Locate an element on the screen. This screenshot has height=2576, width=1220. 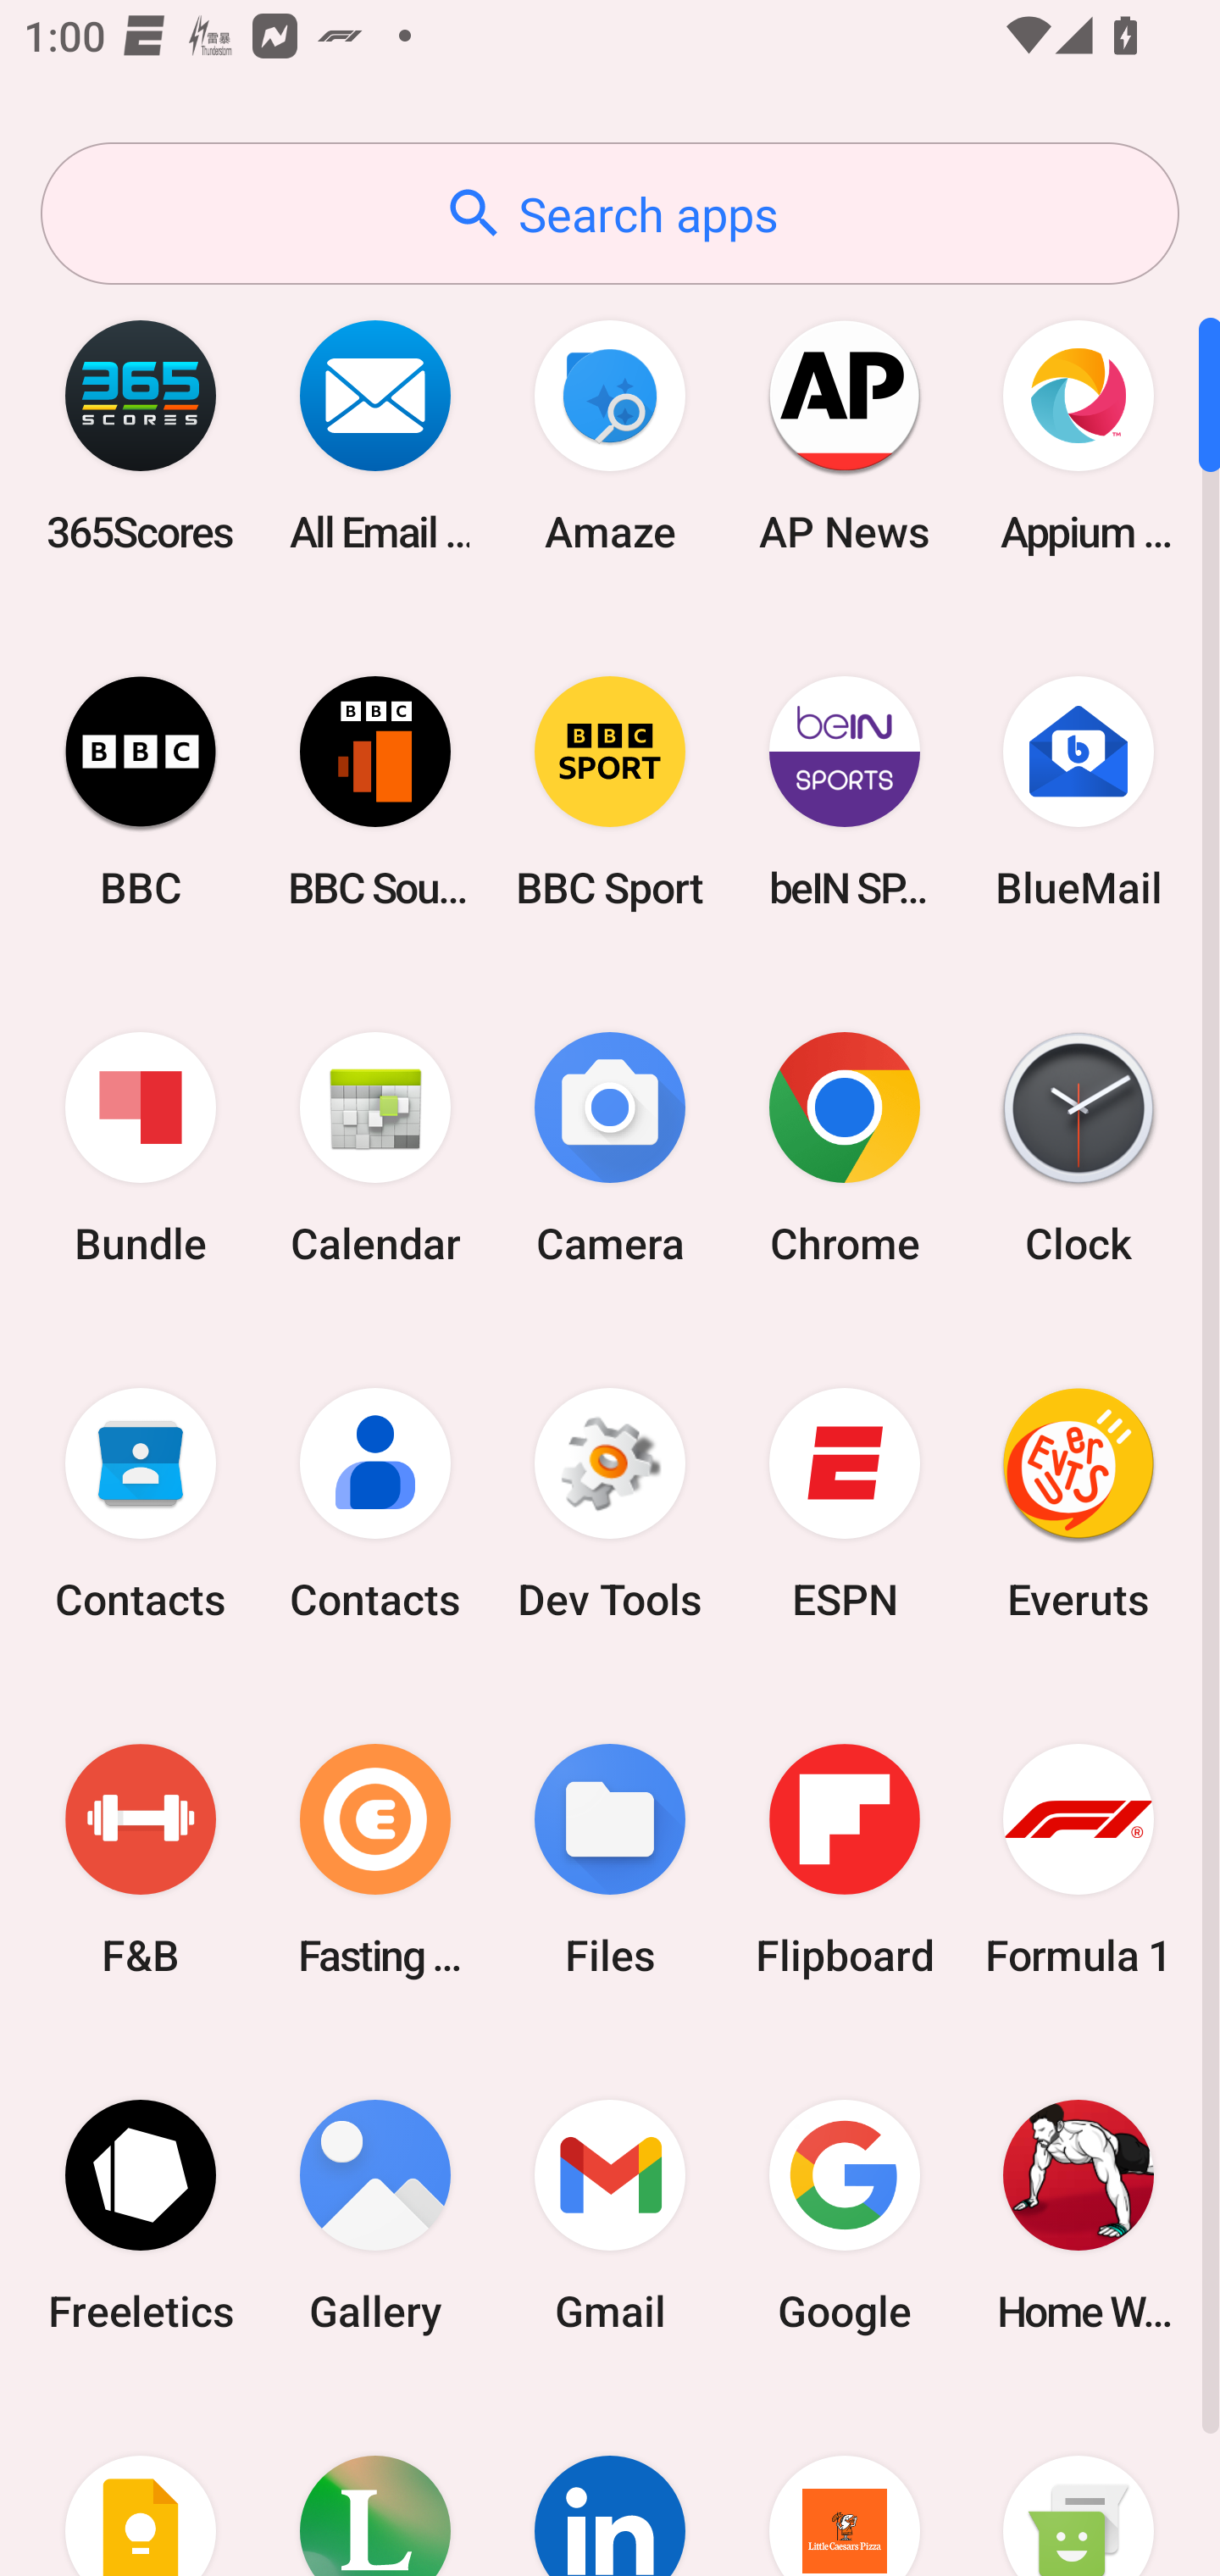
Contacts is located at coordinates (141, 1504).